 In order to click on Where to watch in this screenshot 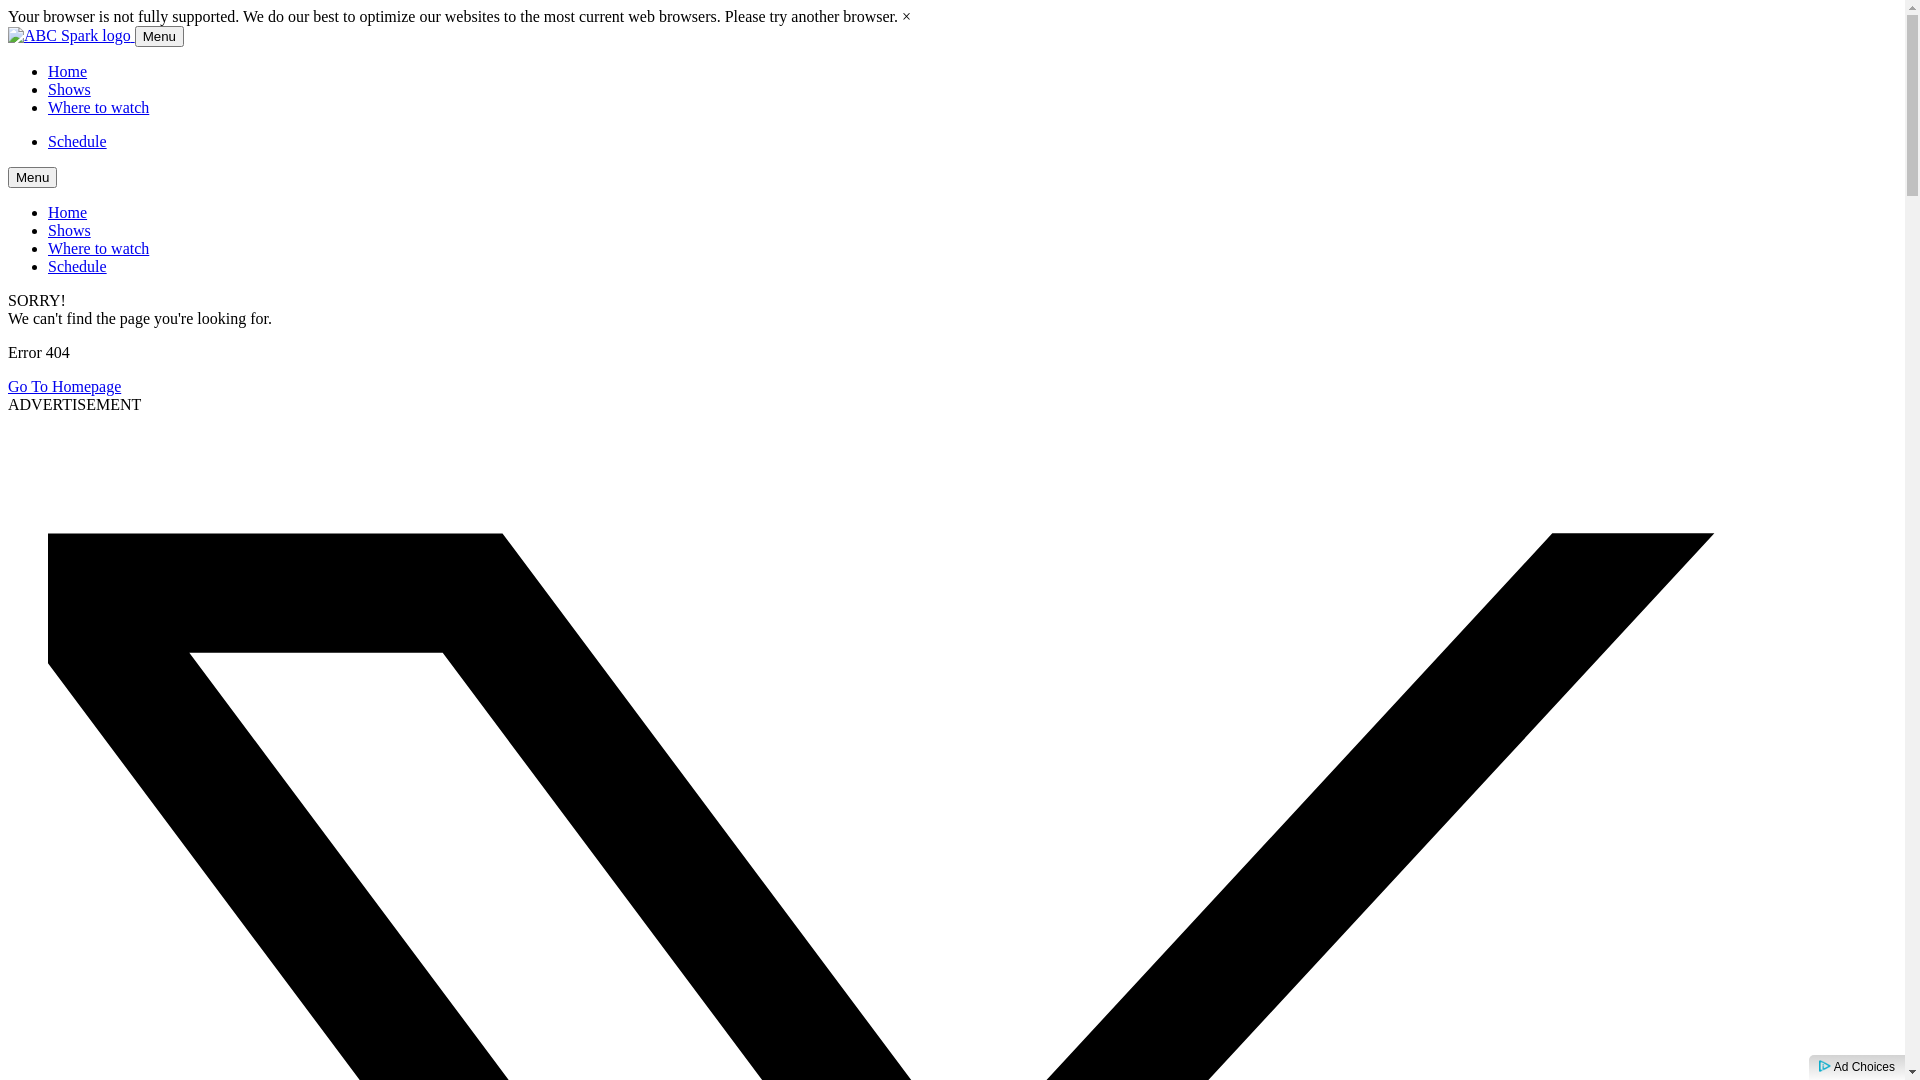, I will do `click(98, 108)`.